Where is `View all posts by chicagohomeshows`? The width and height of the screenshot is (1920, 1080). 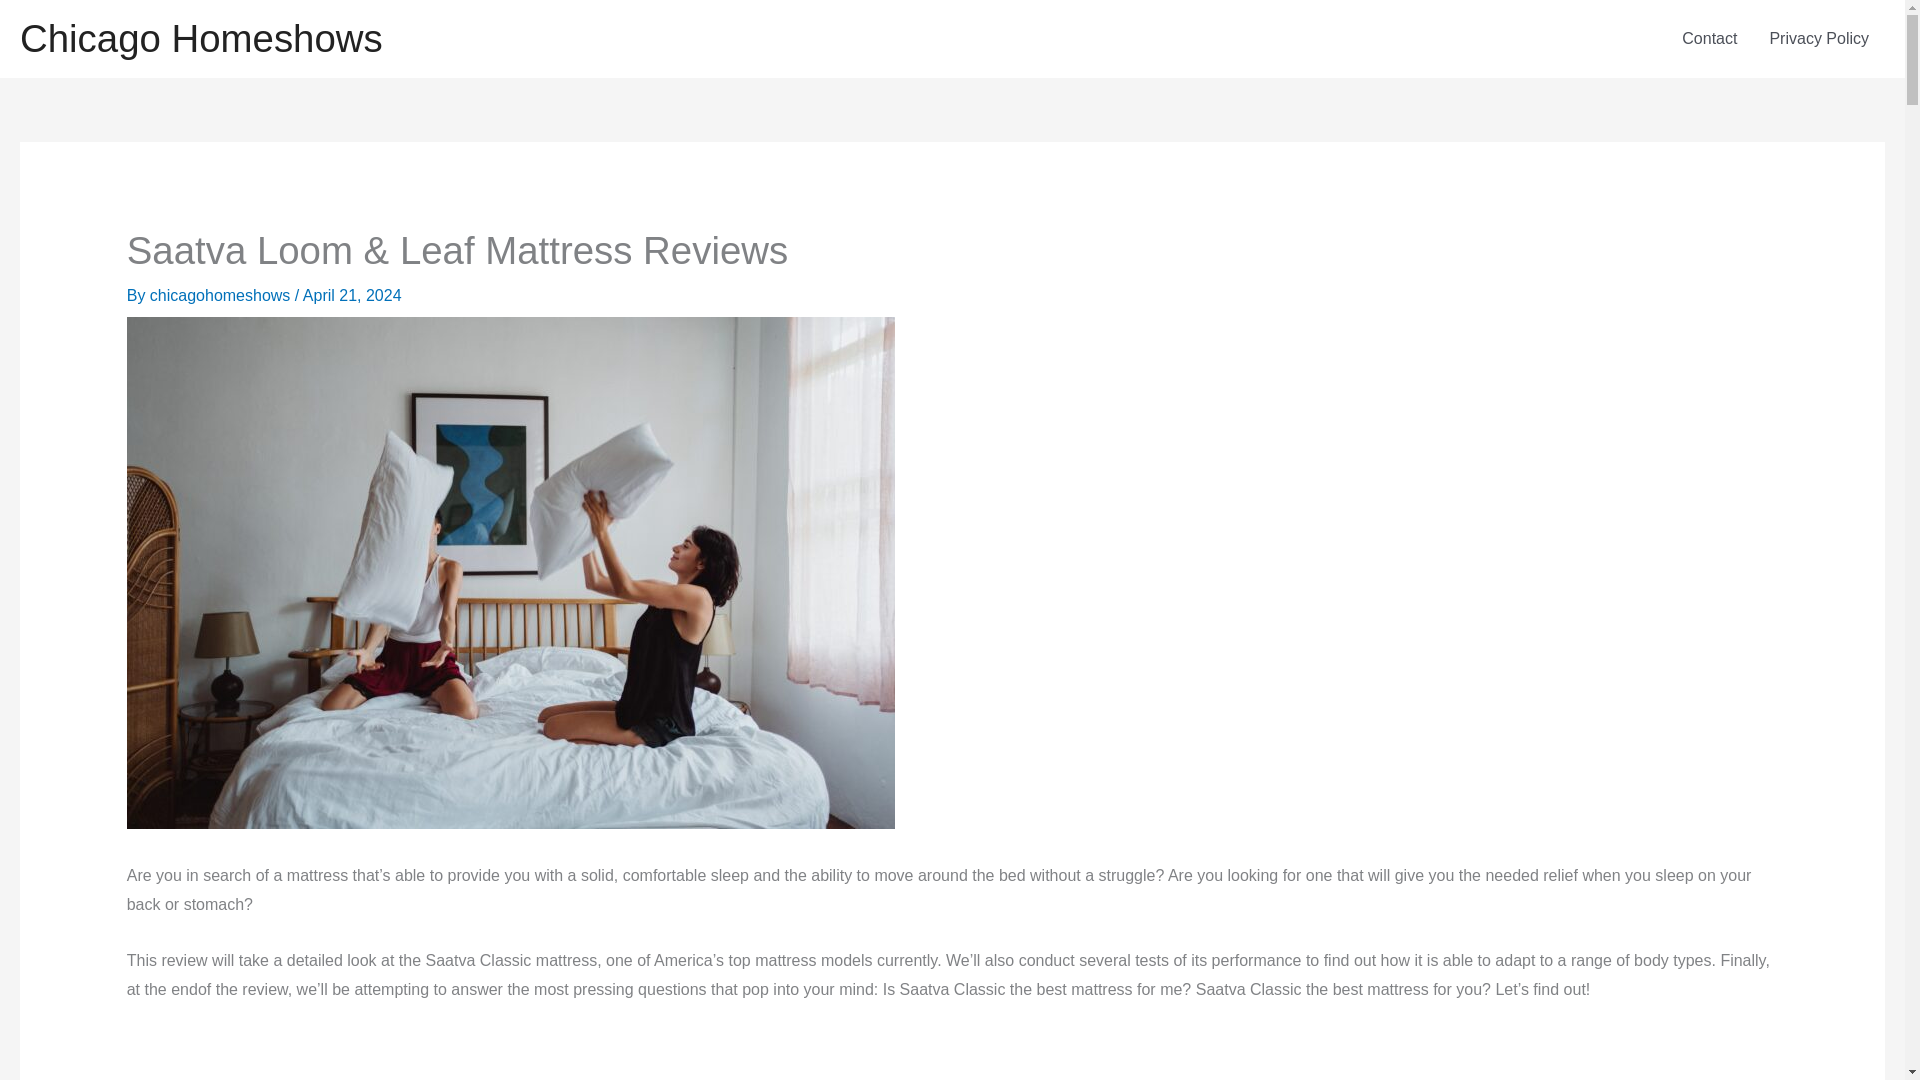 View all posts by chicagohomeshows is located at coordinates (222, 295).